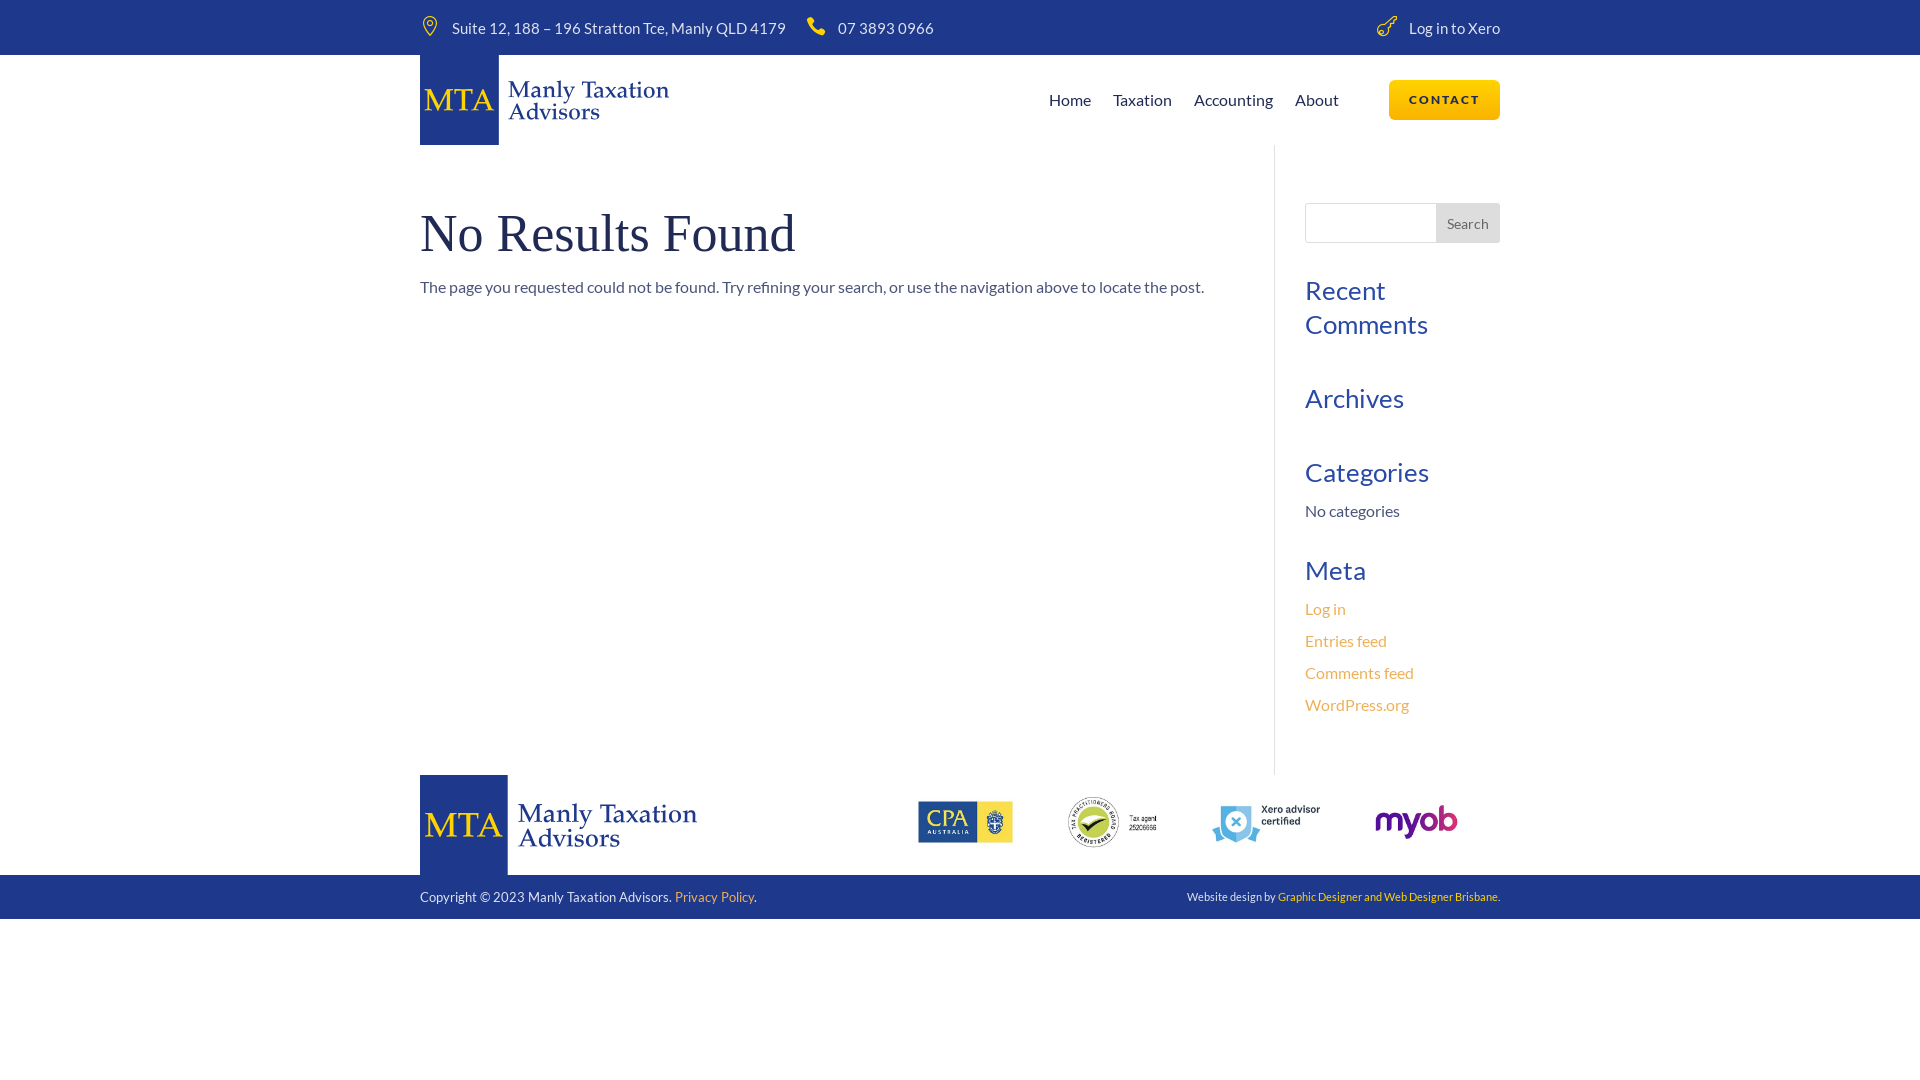 Image resolution: width=1920 pixels, height=1080 pixels. What do you see at coordinates (1142, 104) in the screenshot?
I see `Taxation` at bounding box center [1142, 104].